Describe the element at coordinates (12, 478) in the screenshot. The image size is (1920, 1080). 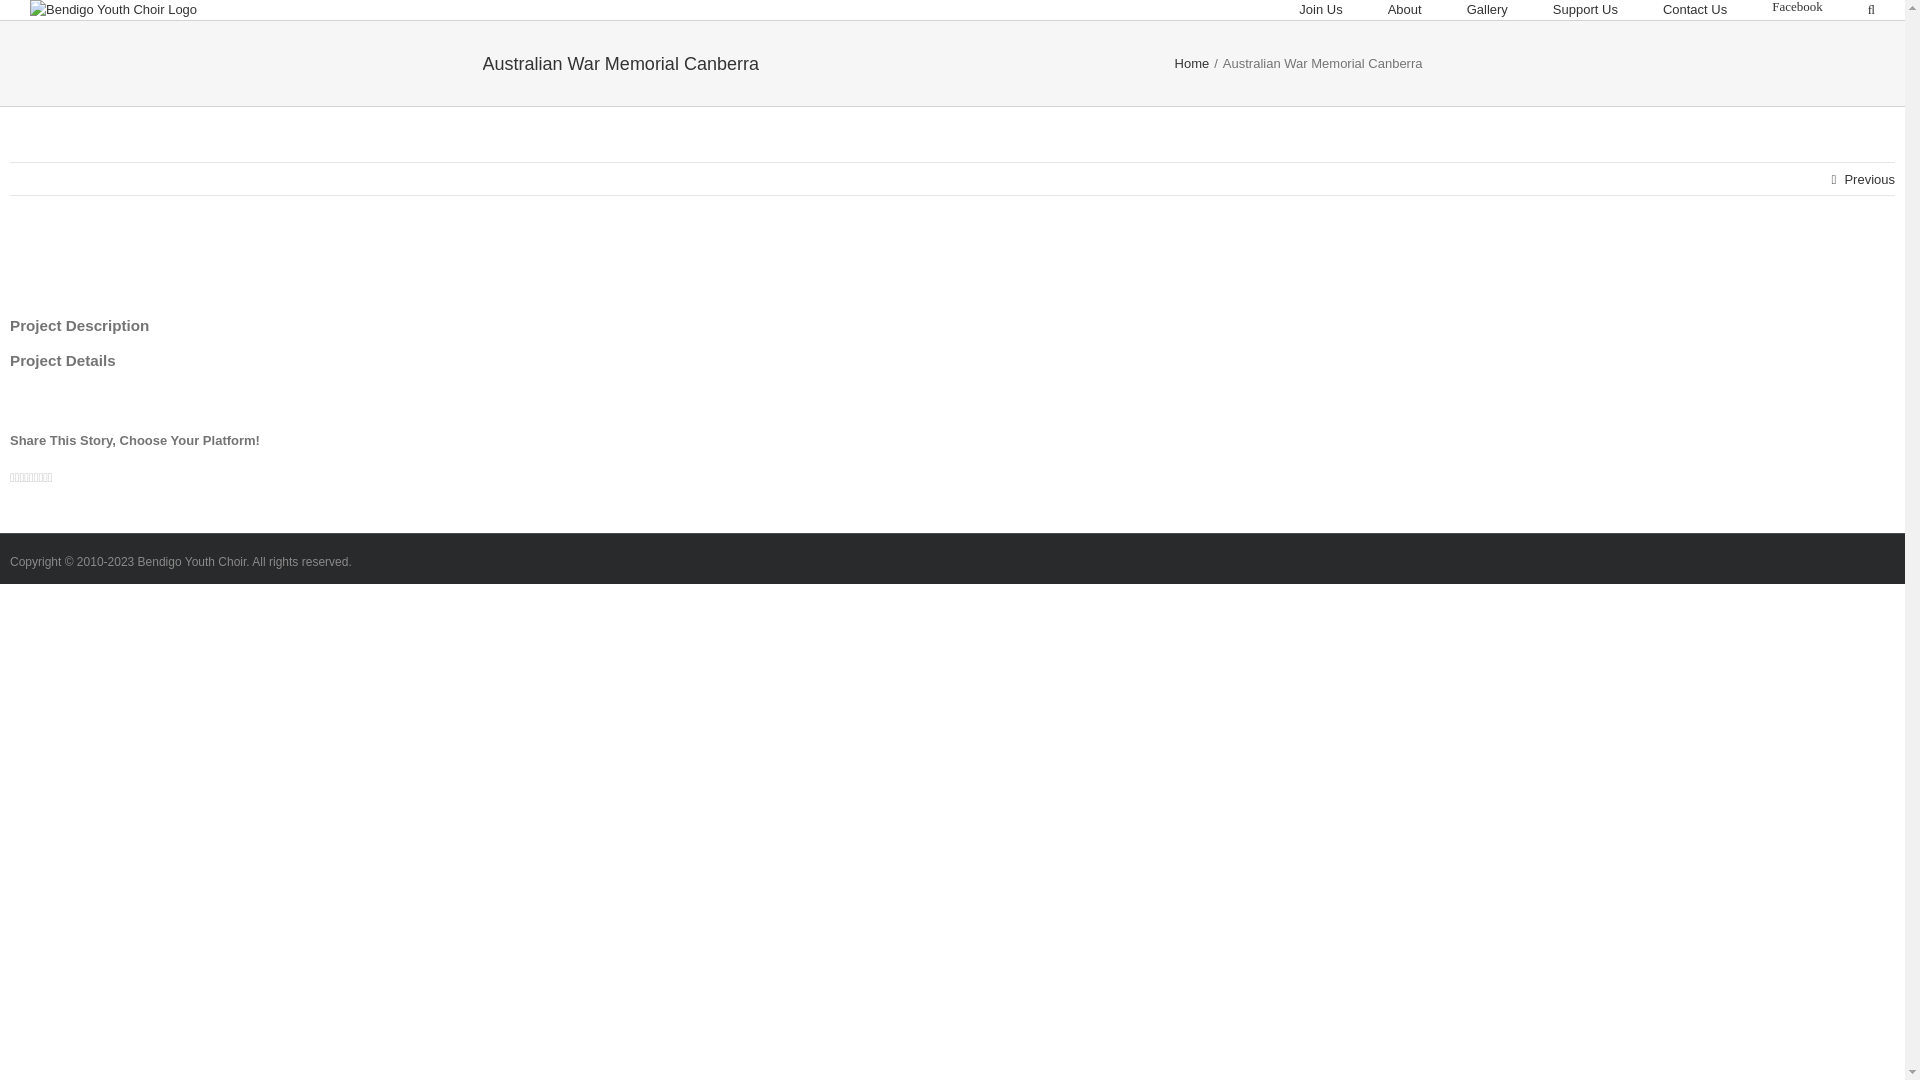
I see `Facebook` at that location.